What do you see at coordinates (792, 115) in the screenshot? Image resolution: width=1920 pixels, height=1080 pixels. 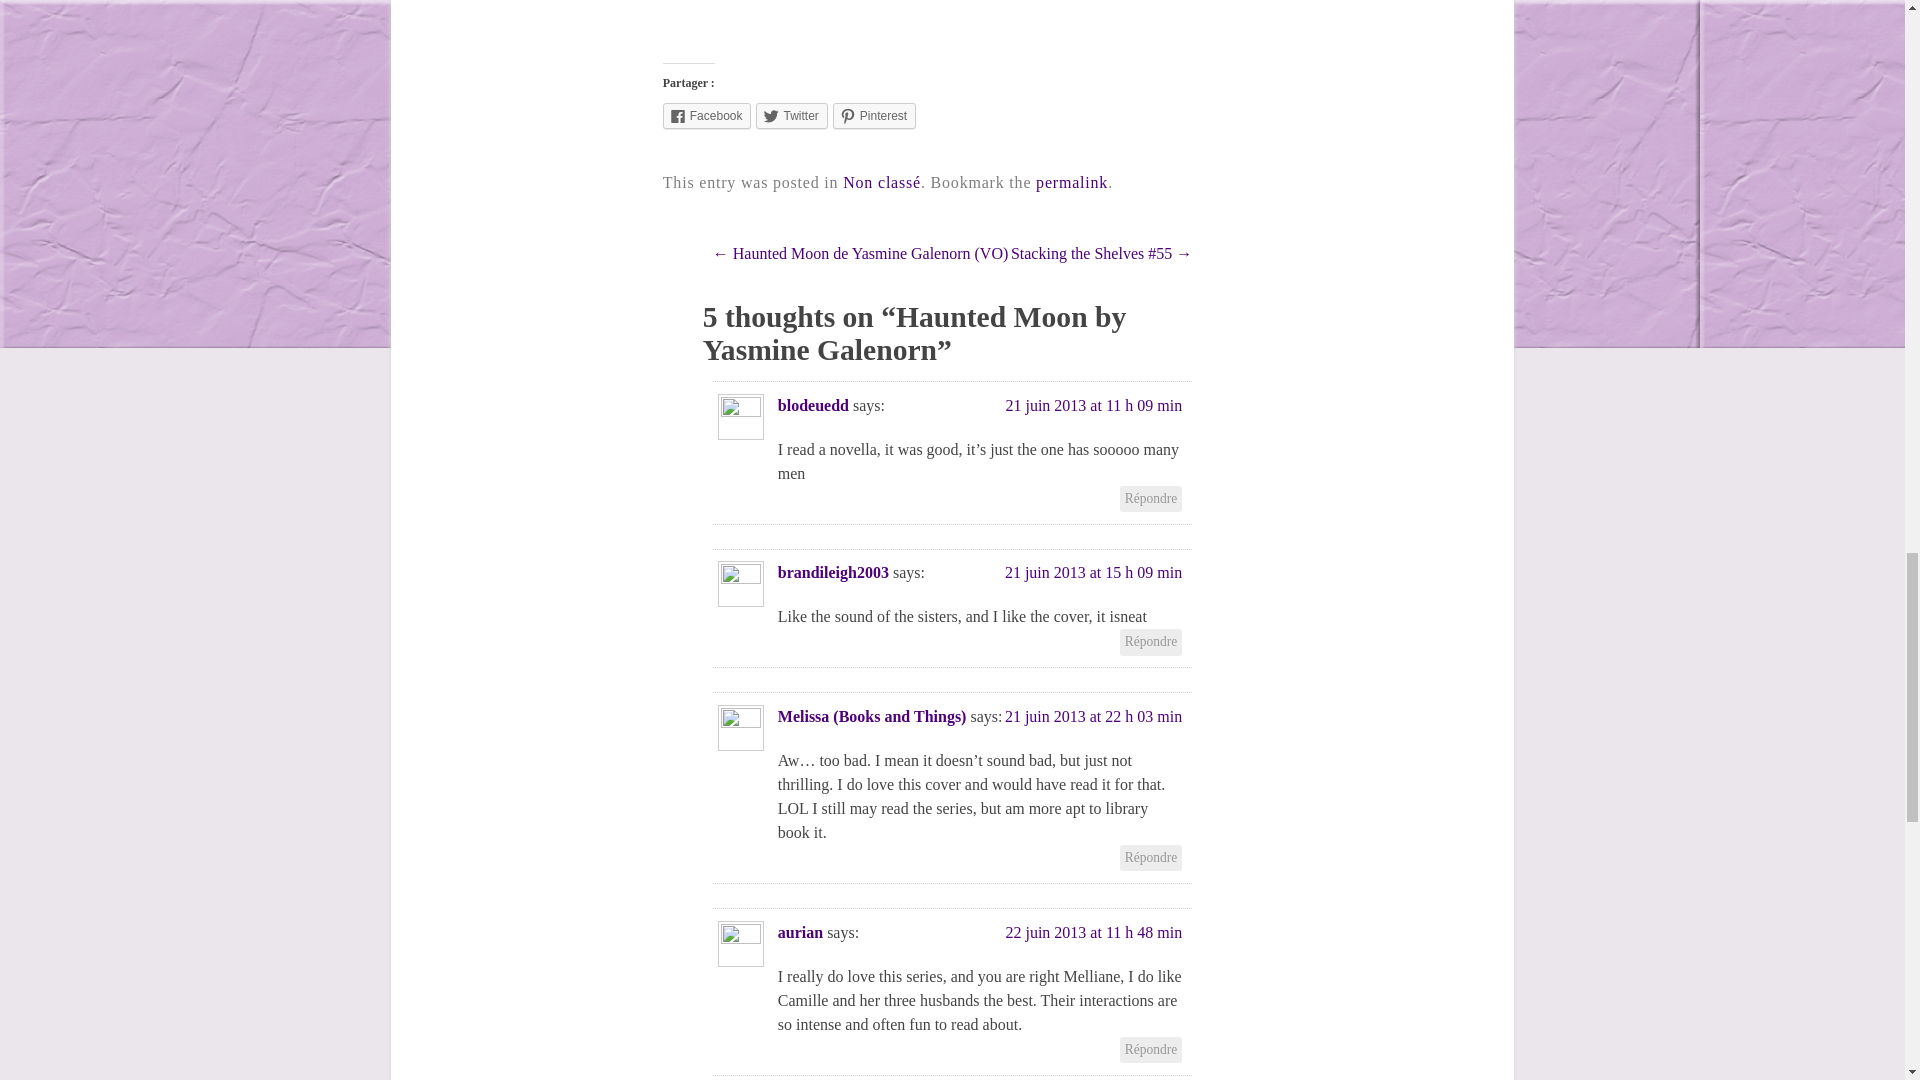 I see `Cliquez pour partager sur Twitter` at bounding box center [792, 115].